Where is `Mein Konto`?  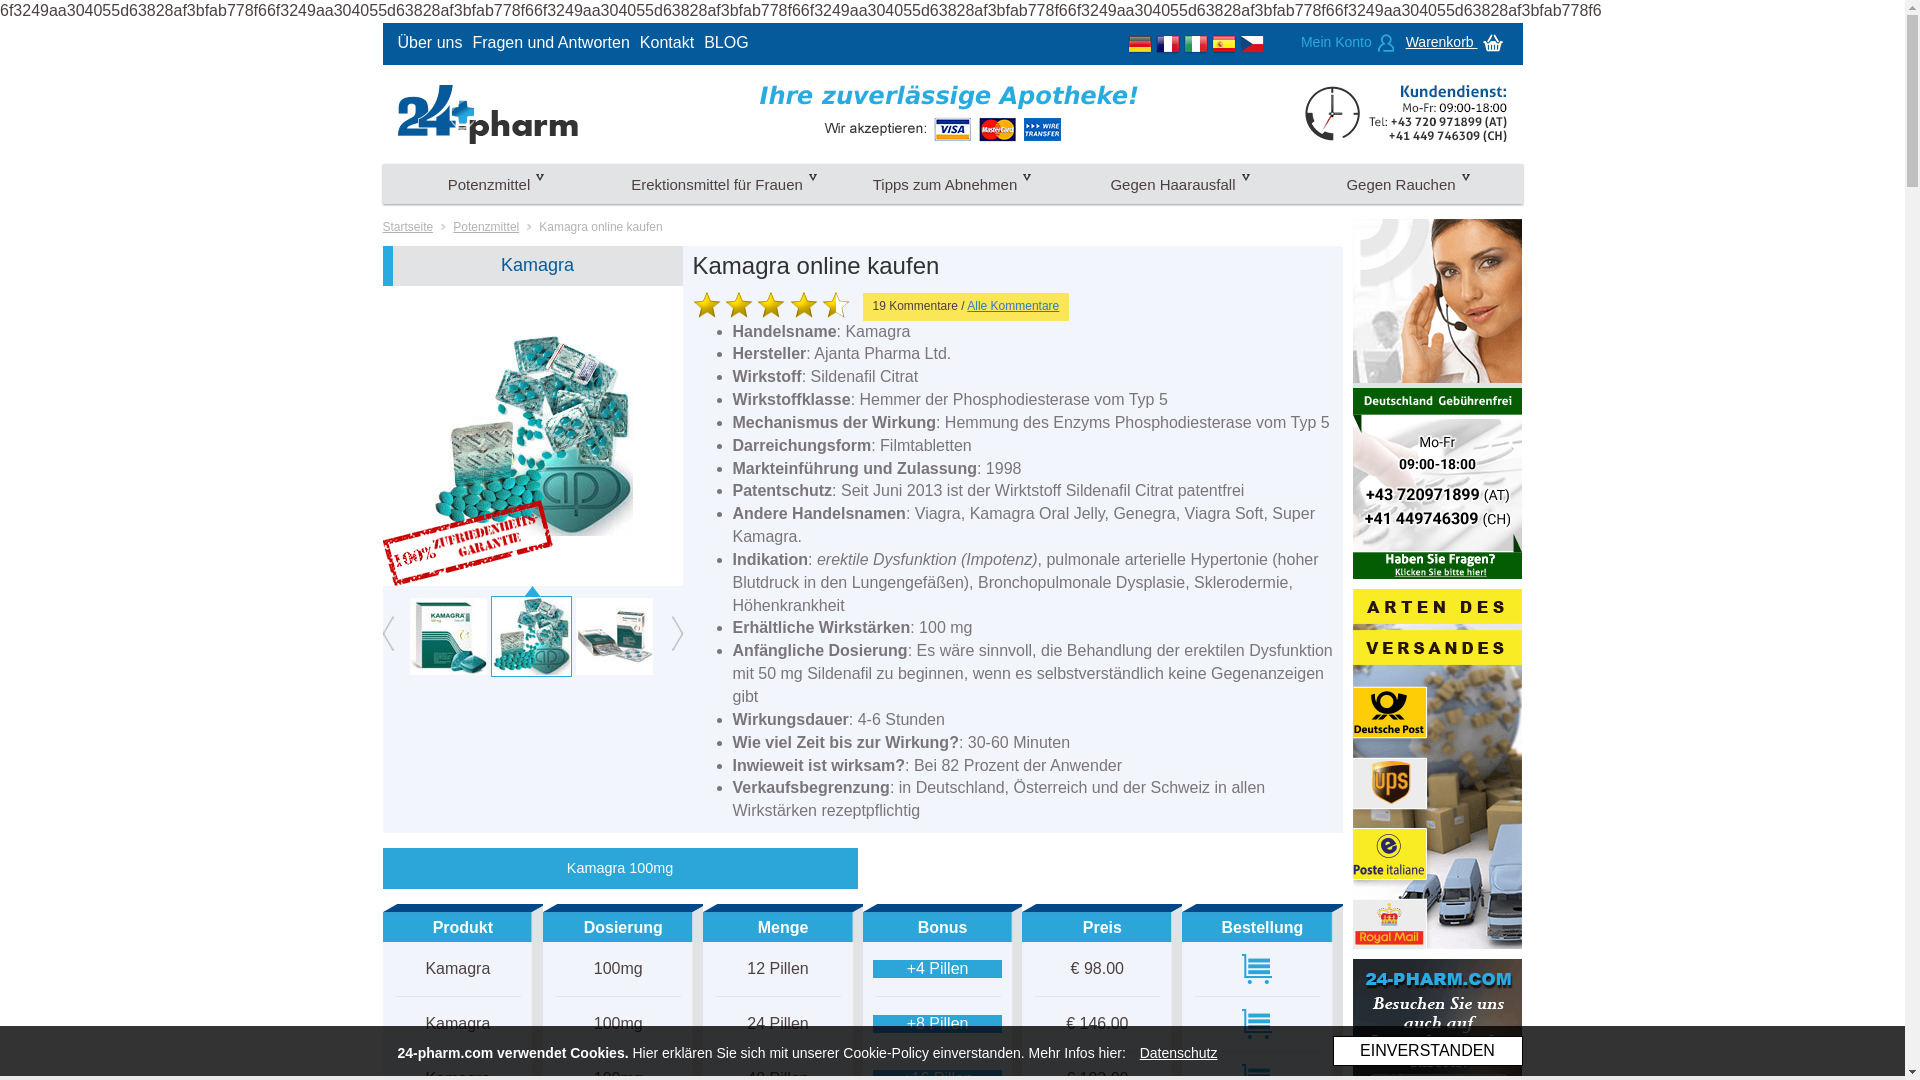 Mein Konto is located at coordinates (1348, 42).